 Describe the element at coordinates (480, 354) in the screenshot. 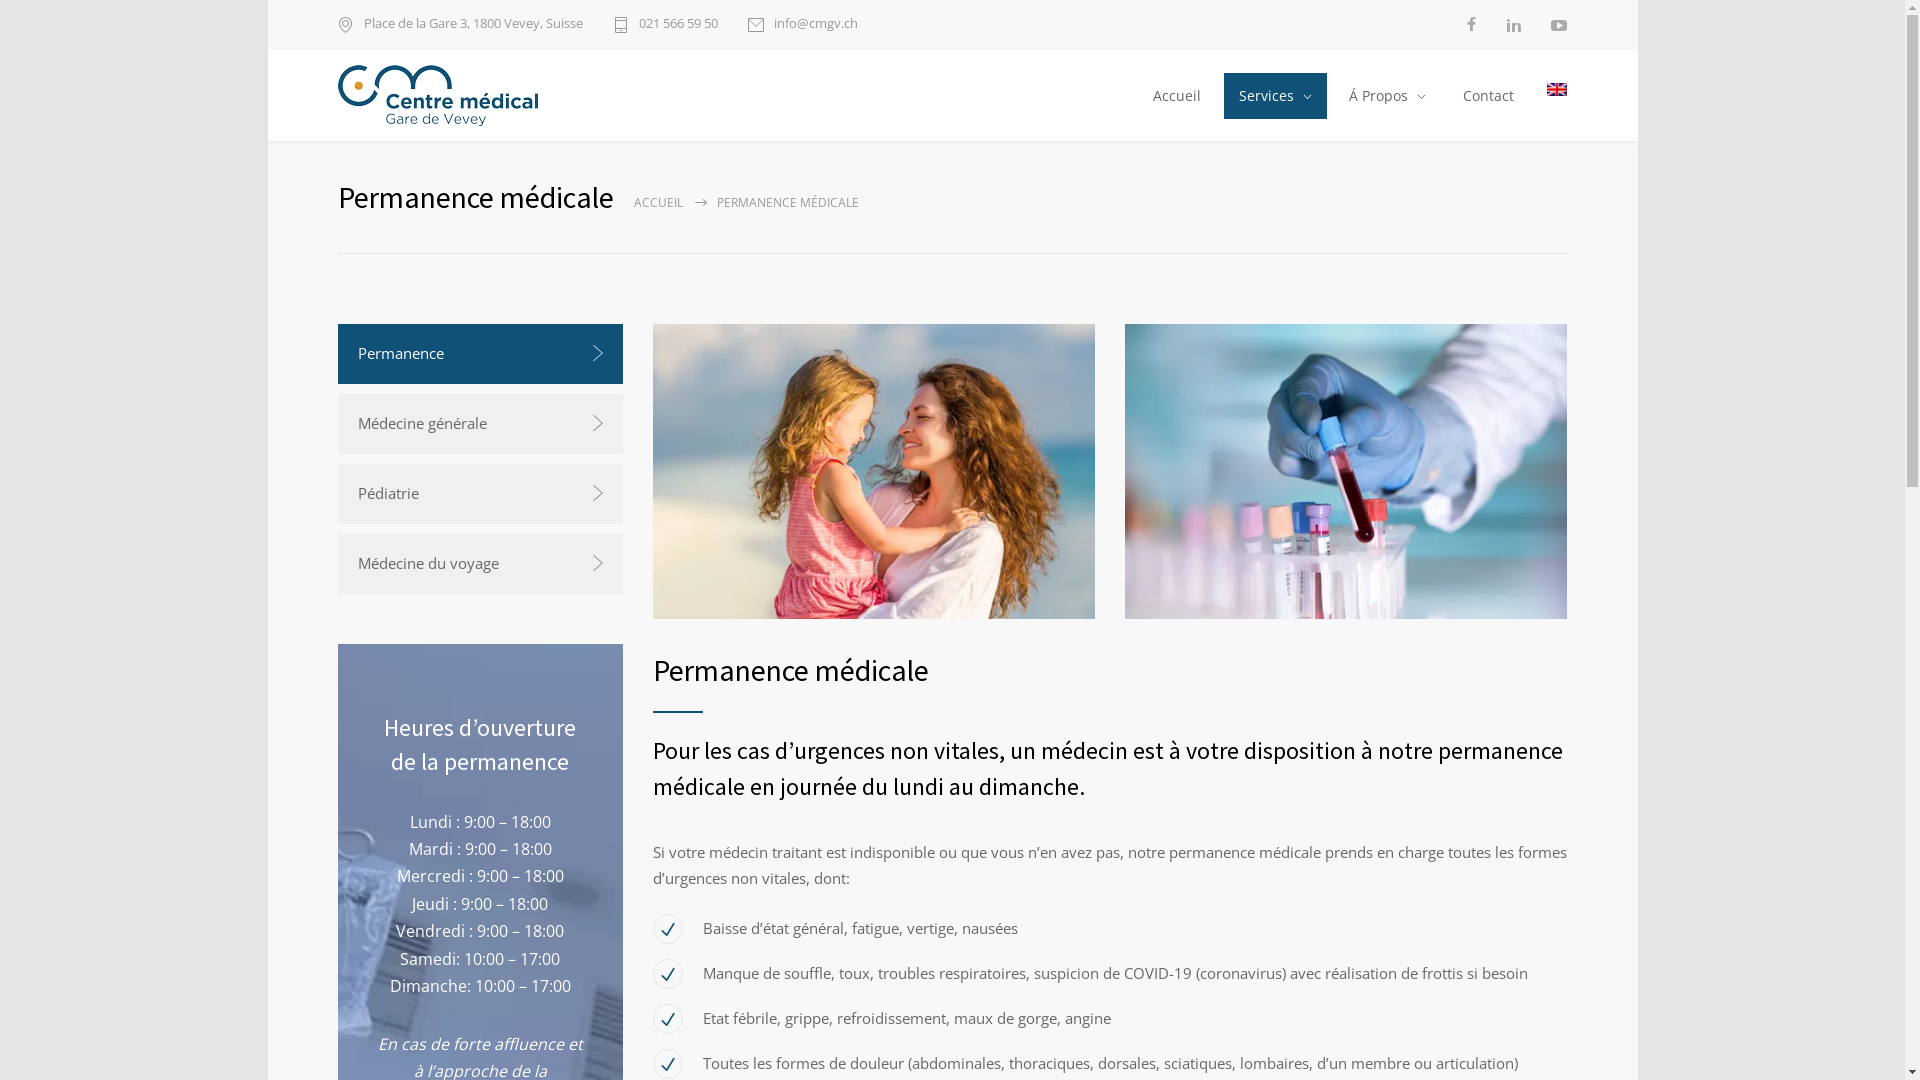

I see `Permanence` at that location.